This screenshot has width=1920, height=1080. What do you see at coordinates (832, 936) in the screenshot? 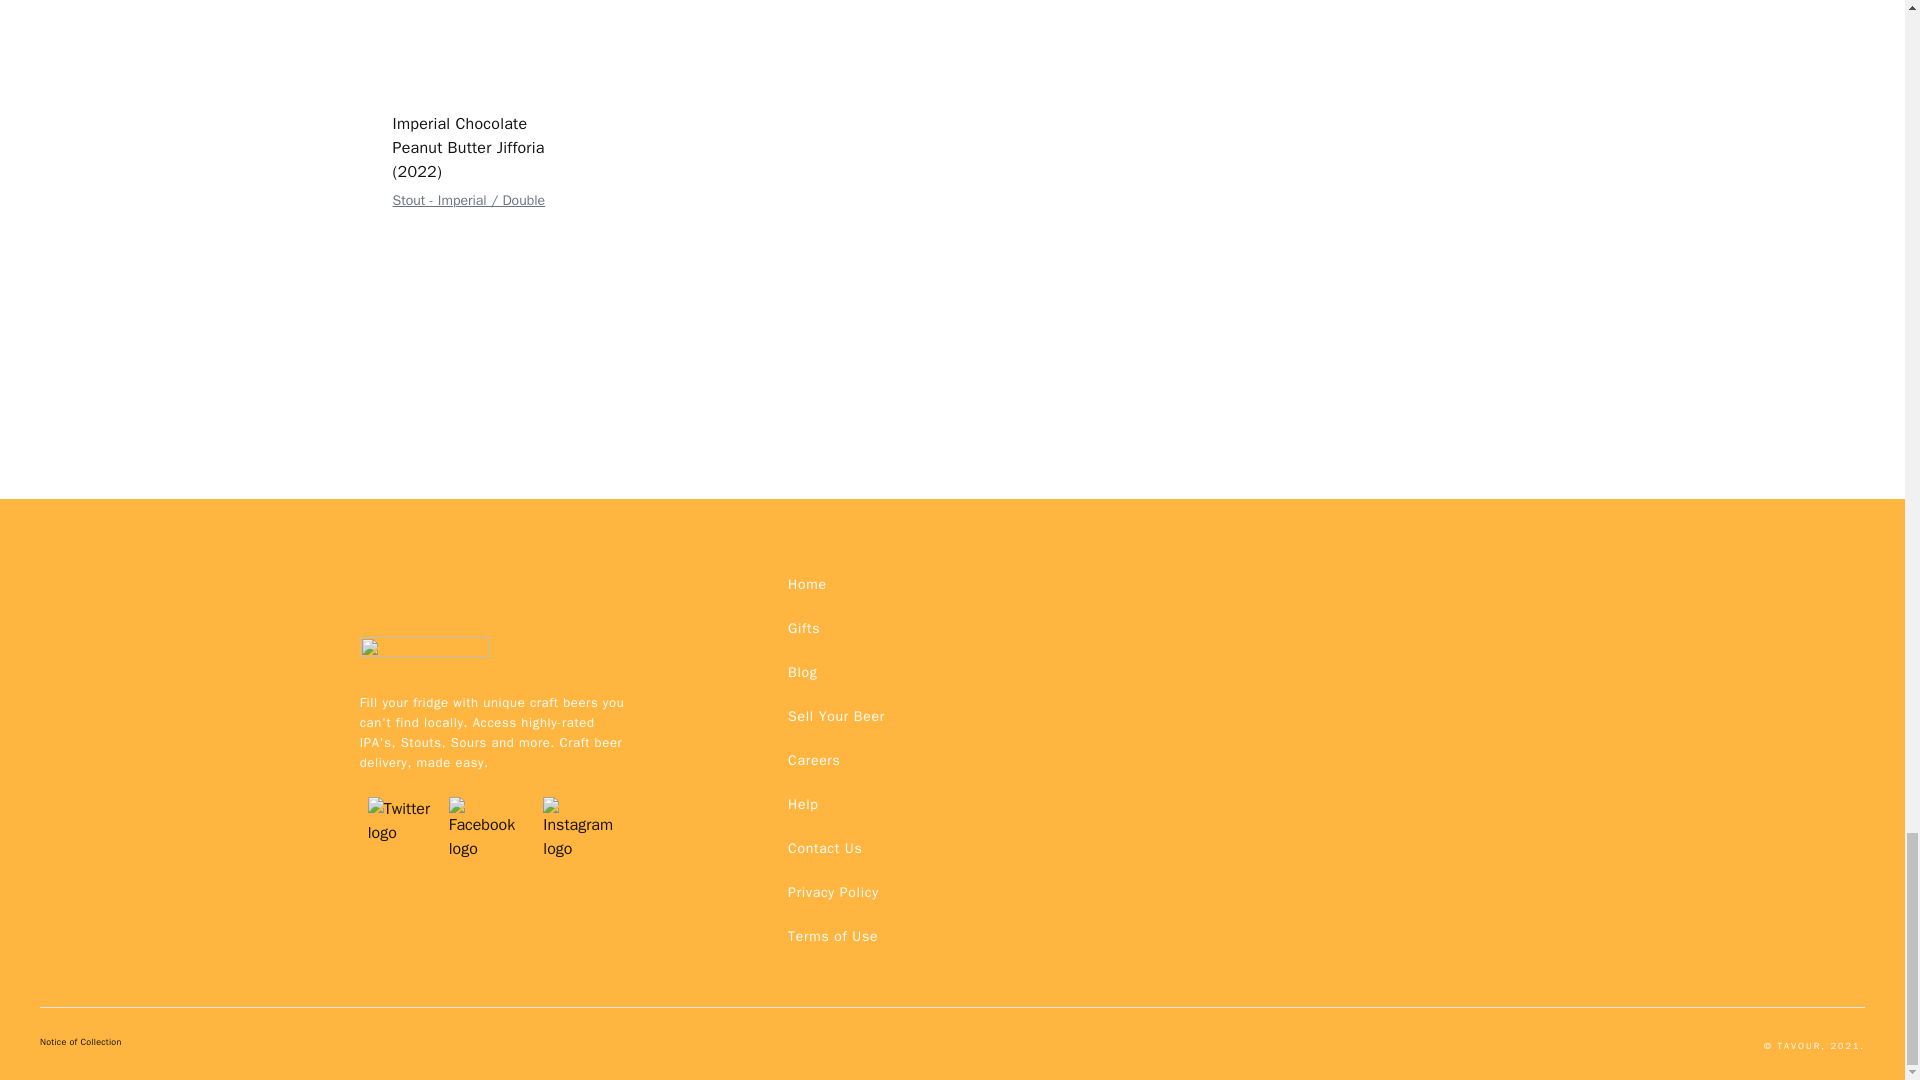
I see `FAQ` at bounding box center [832, 936].